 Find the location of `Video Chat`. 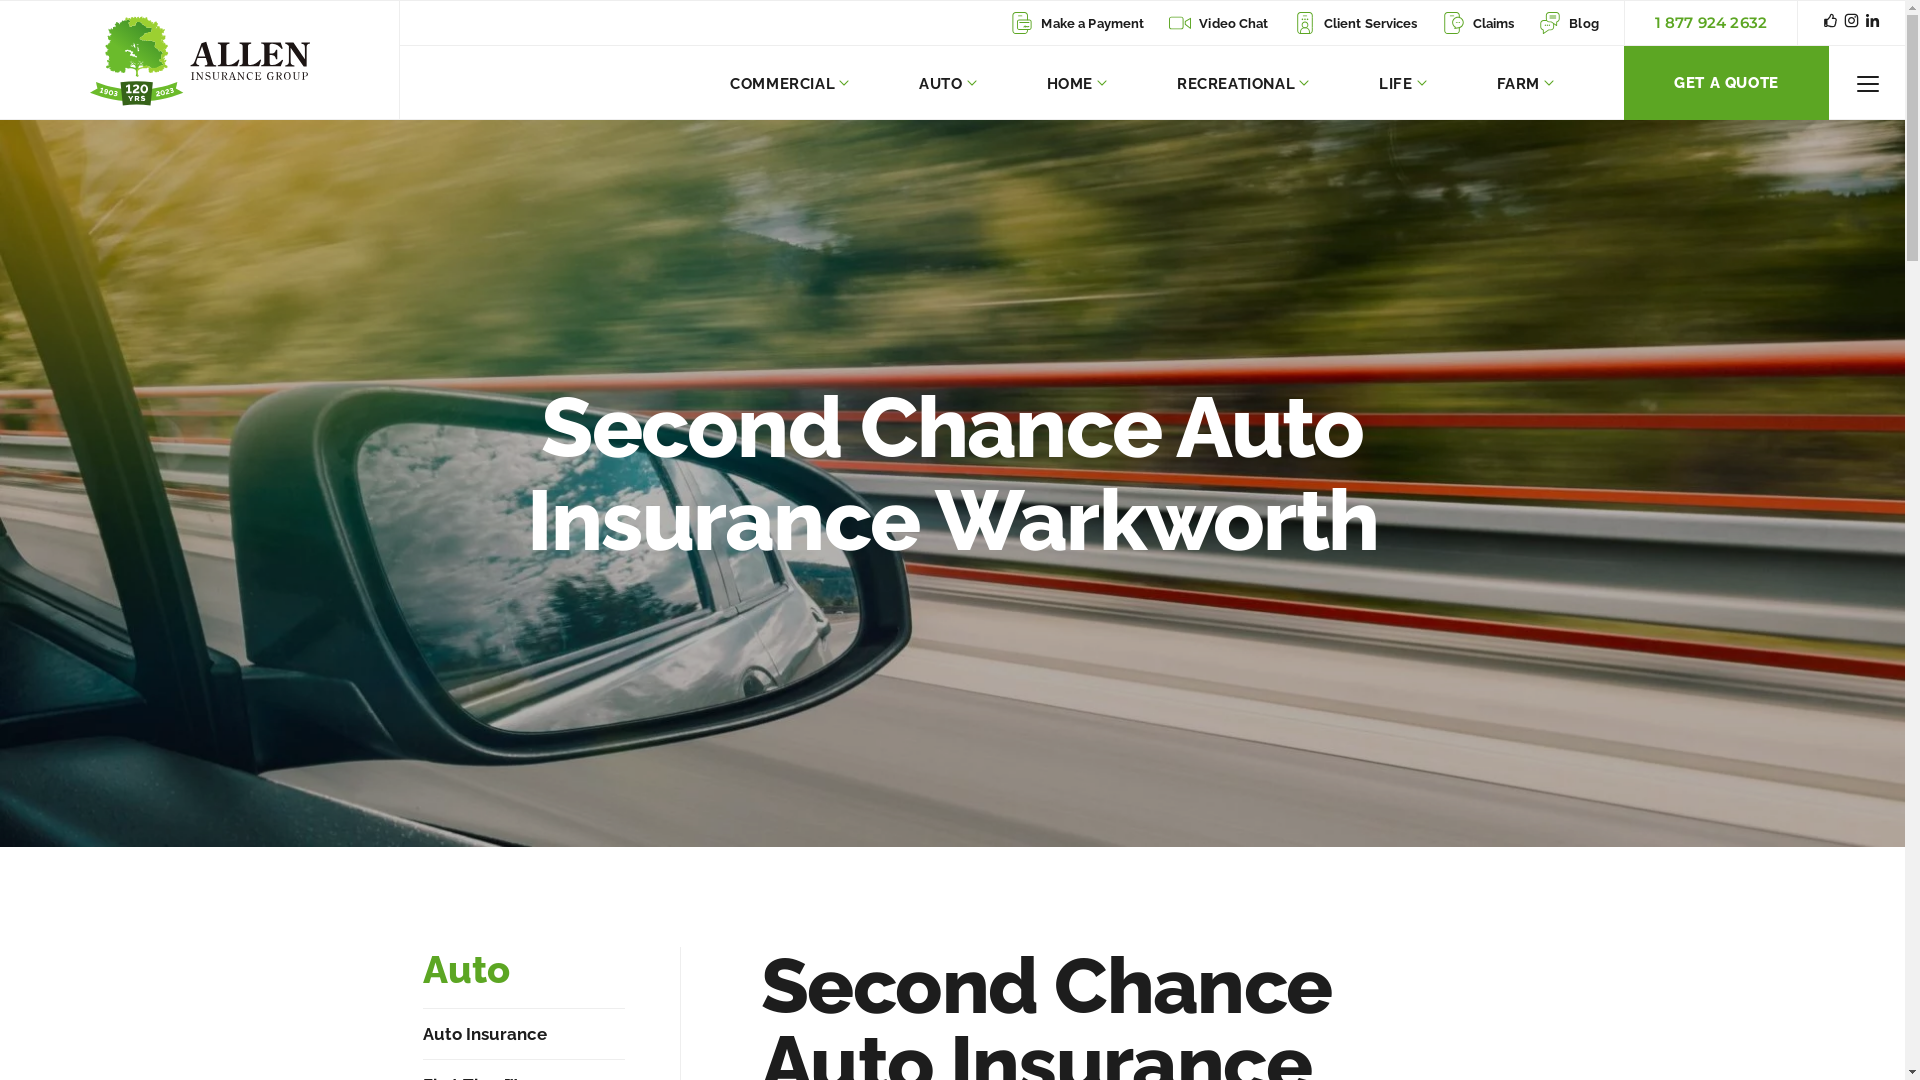

Video Chat is located at coordinates (1218, 24).